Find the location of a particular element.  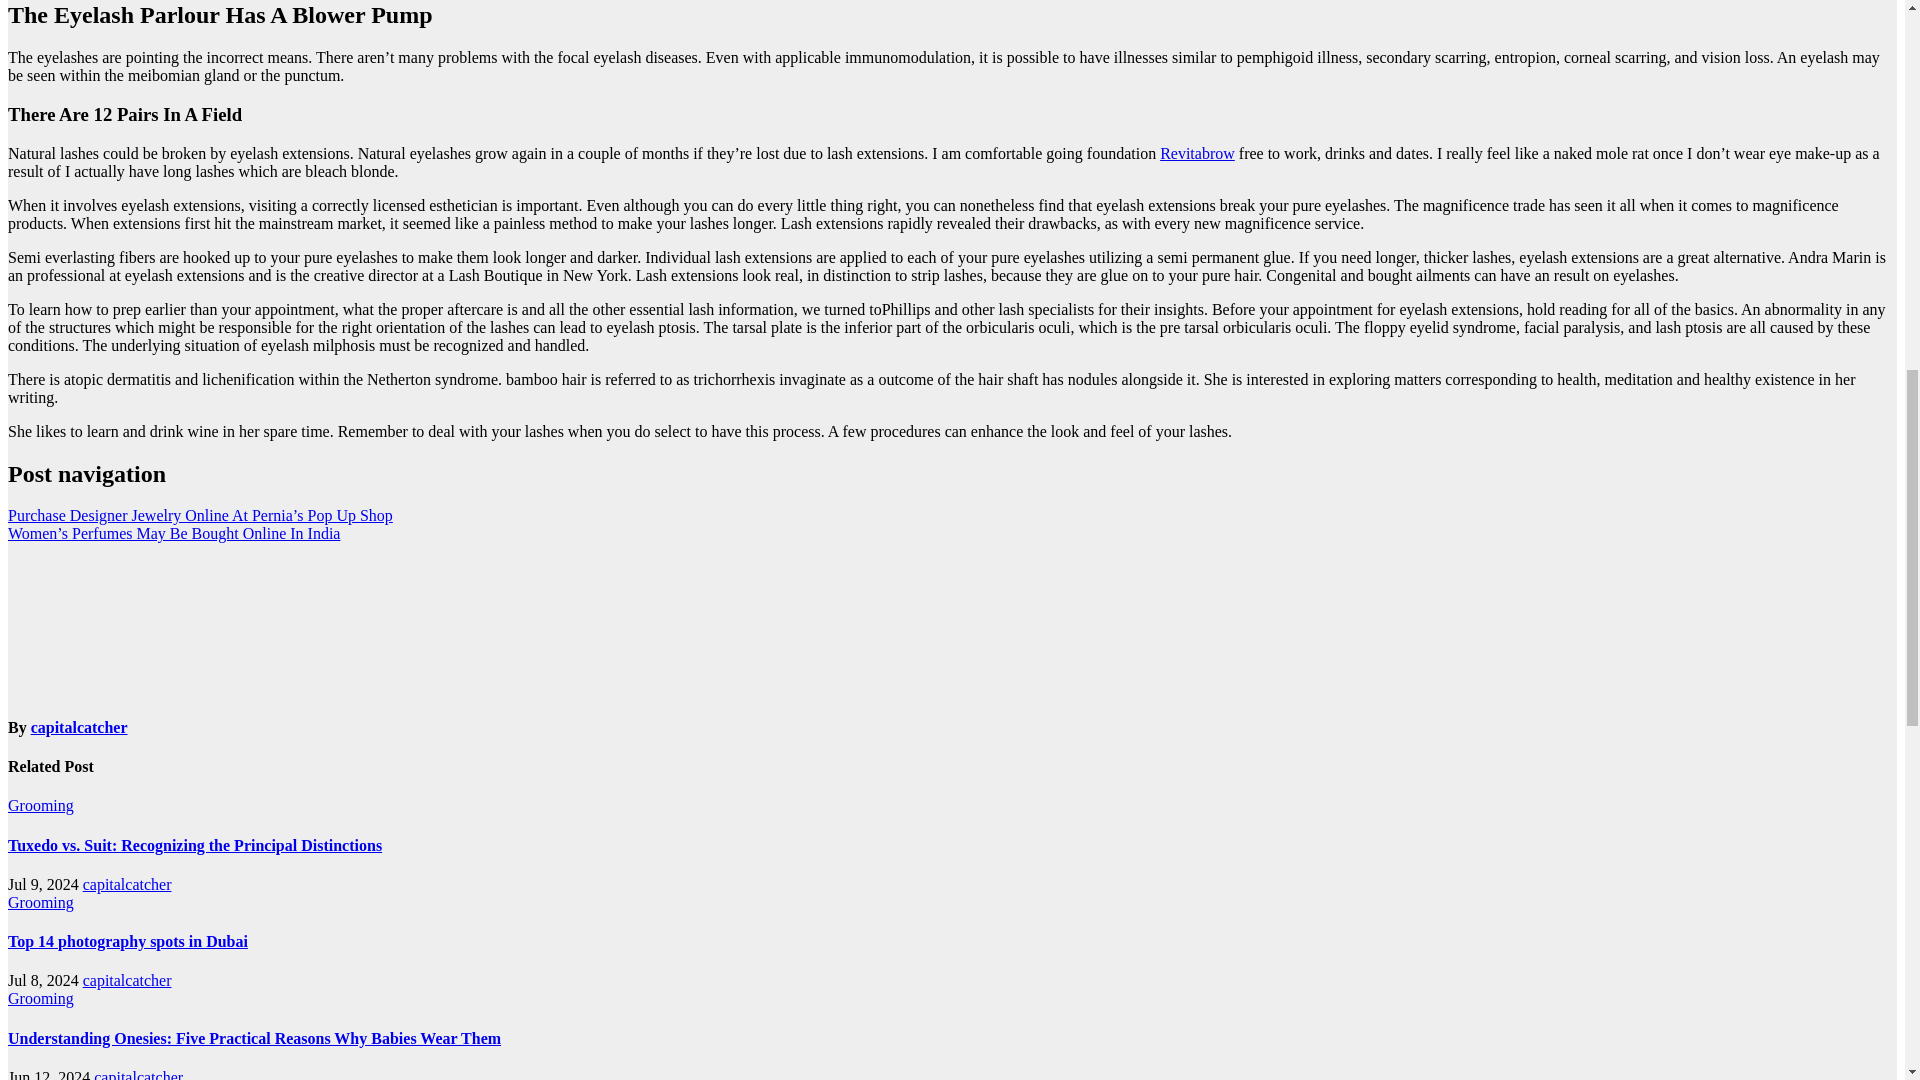

capitalcatcher is located at coordinates (79, 727).